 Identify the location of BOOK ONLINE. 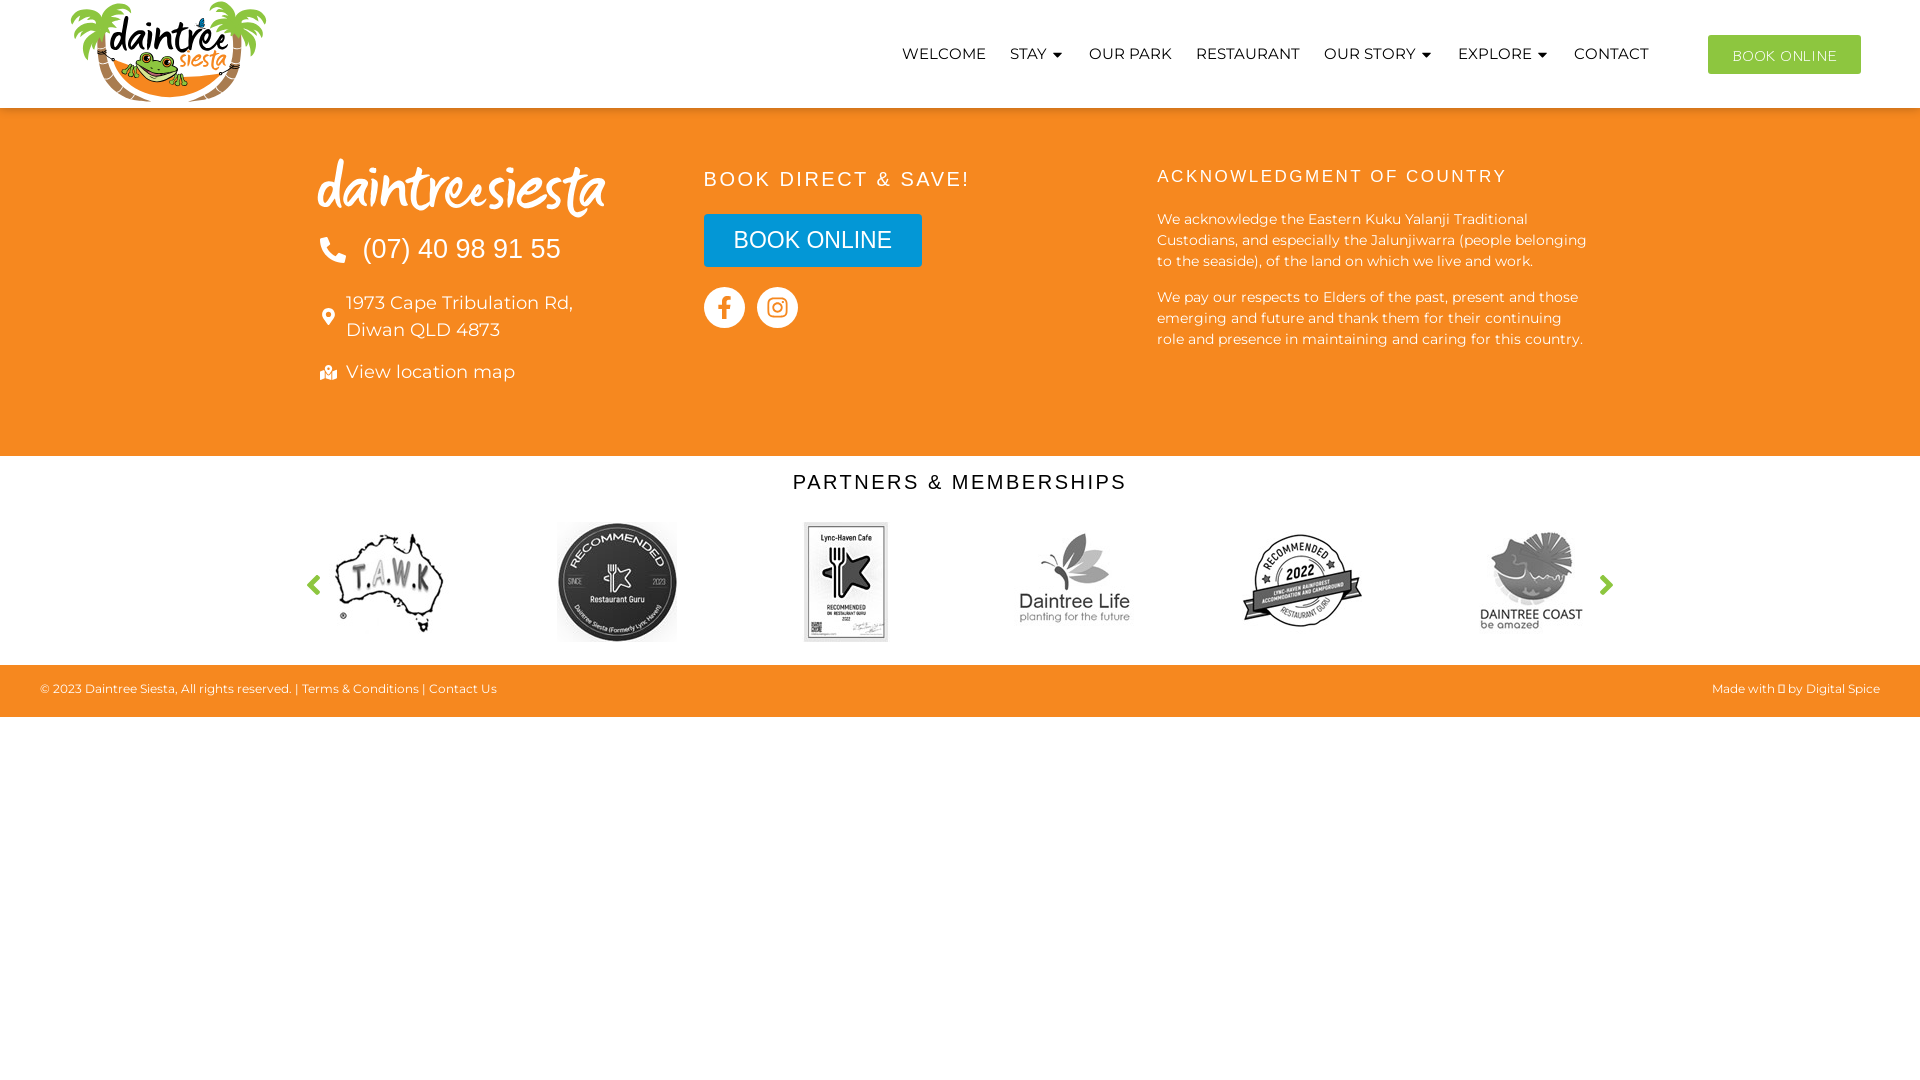
(813, 240).